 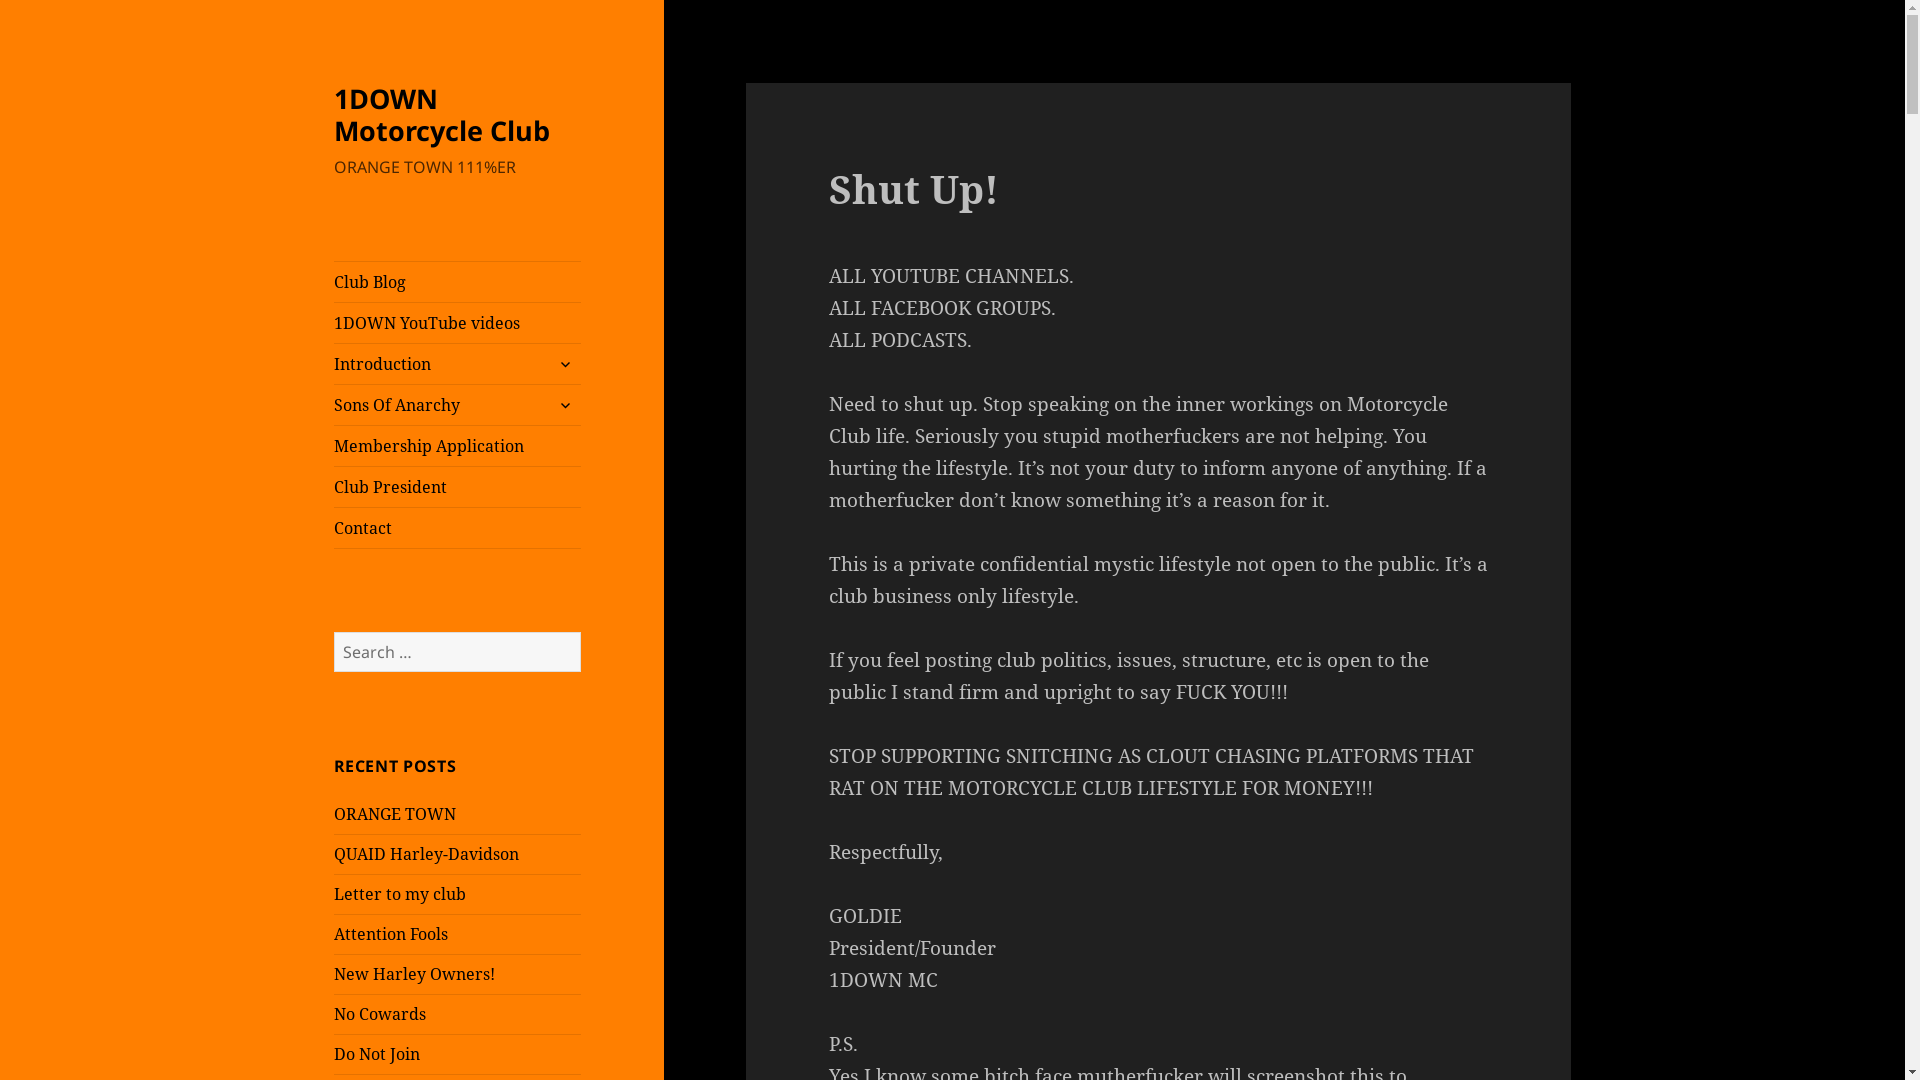 What do you see at coordinates (458, 404) in the screenshot?
I see `Sons Of Anarchy` at bounding box center [458, 404].